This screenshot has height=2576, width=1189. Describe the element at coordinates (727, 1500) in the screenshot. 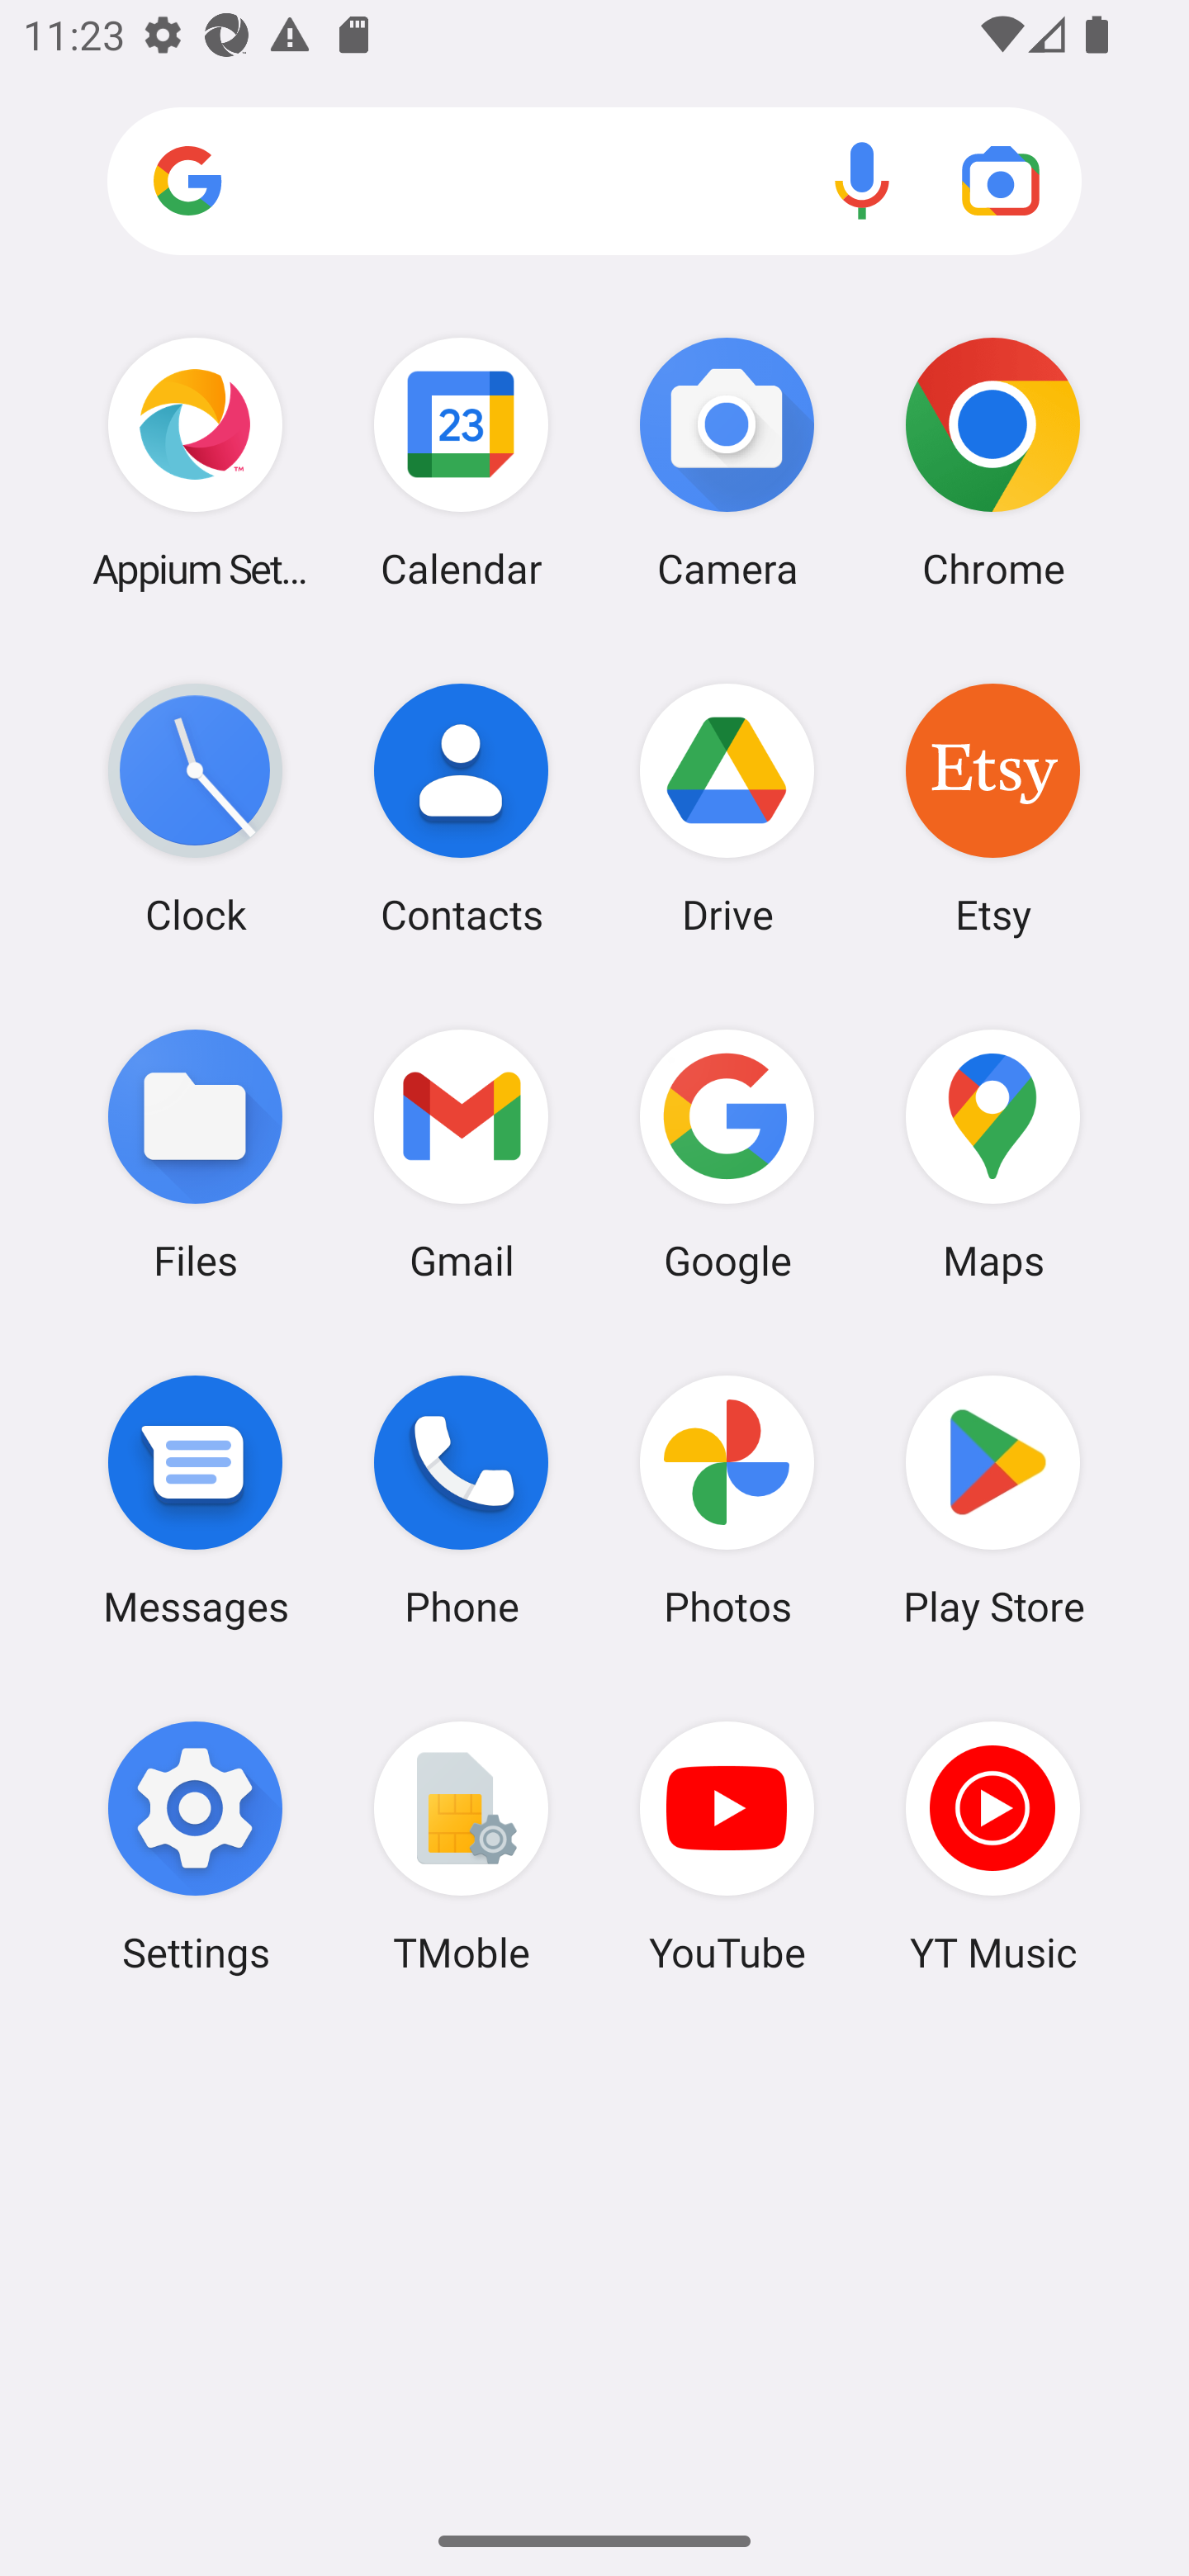

I see `Photos` at that location.